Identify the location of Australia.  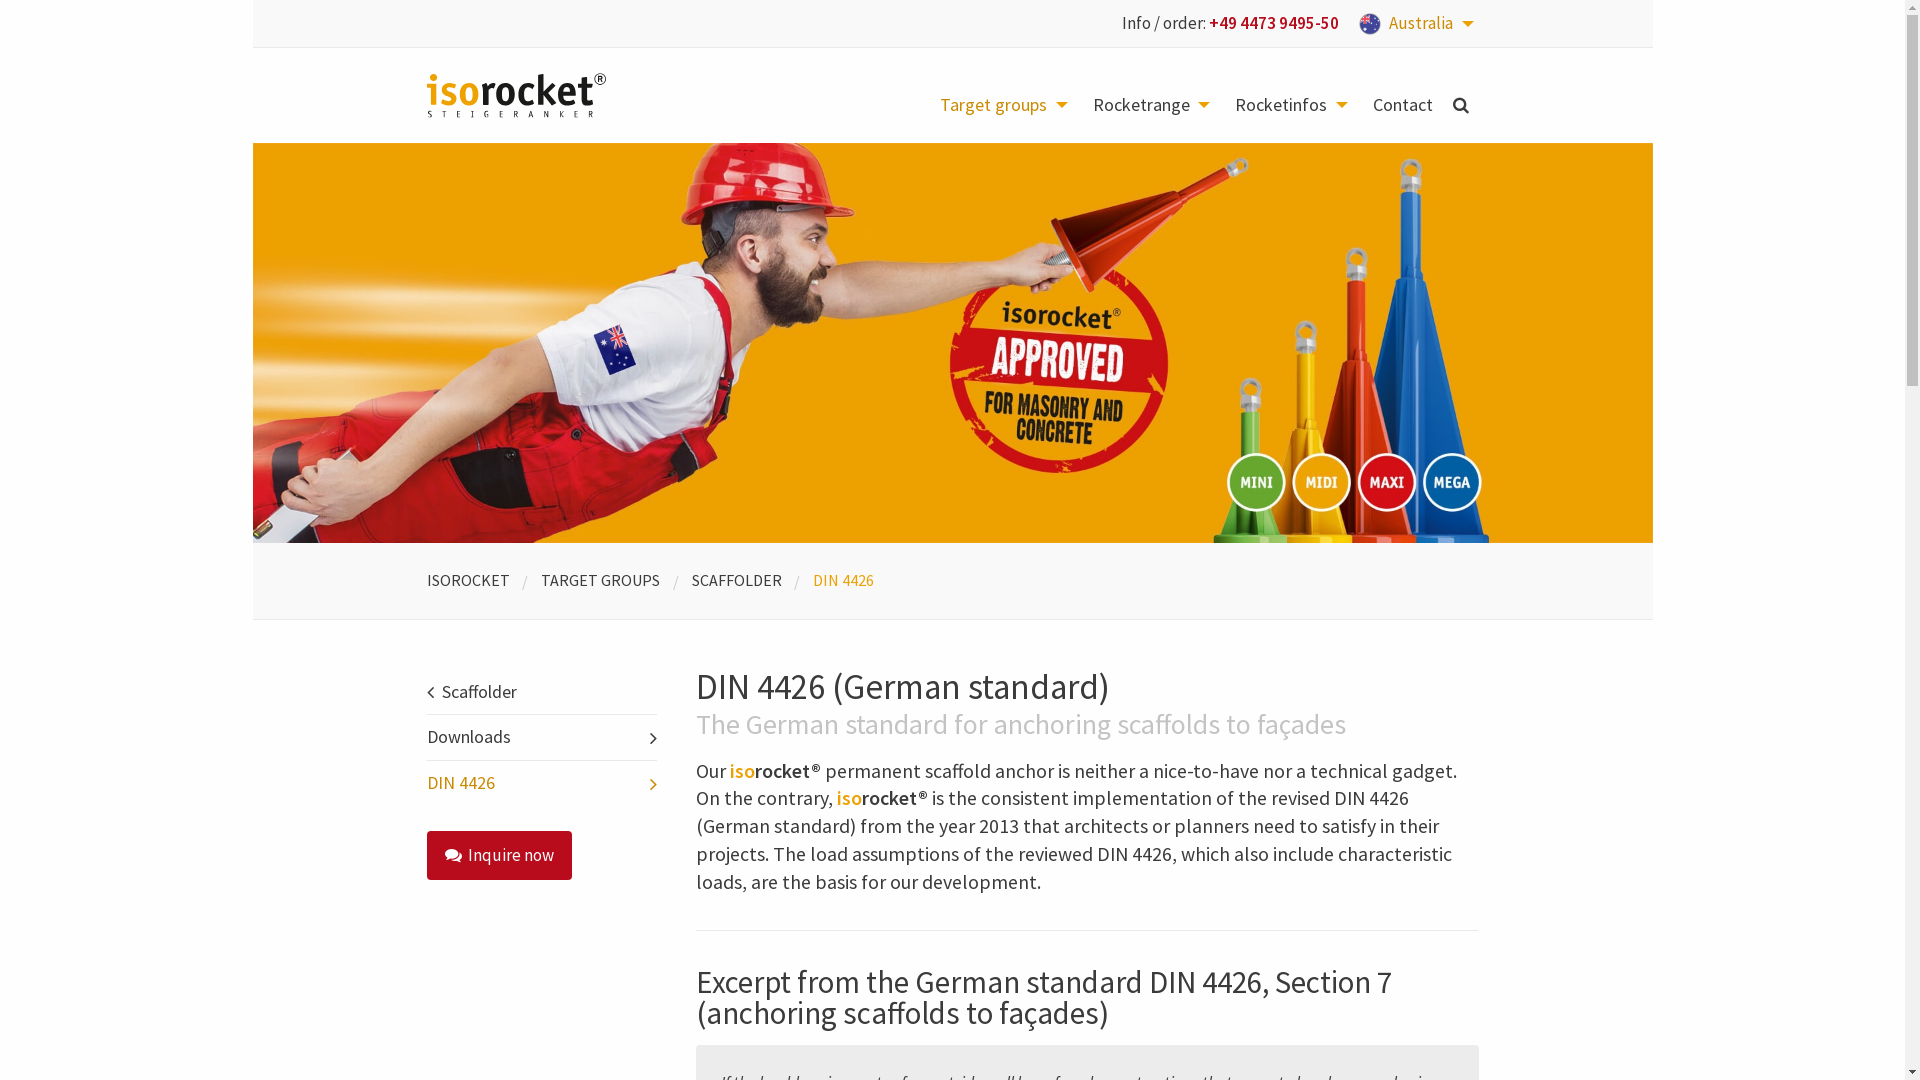
(1419, 24).